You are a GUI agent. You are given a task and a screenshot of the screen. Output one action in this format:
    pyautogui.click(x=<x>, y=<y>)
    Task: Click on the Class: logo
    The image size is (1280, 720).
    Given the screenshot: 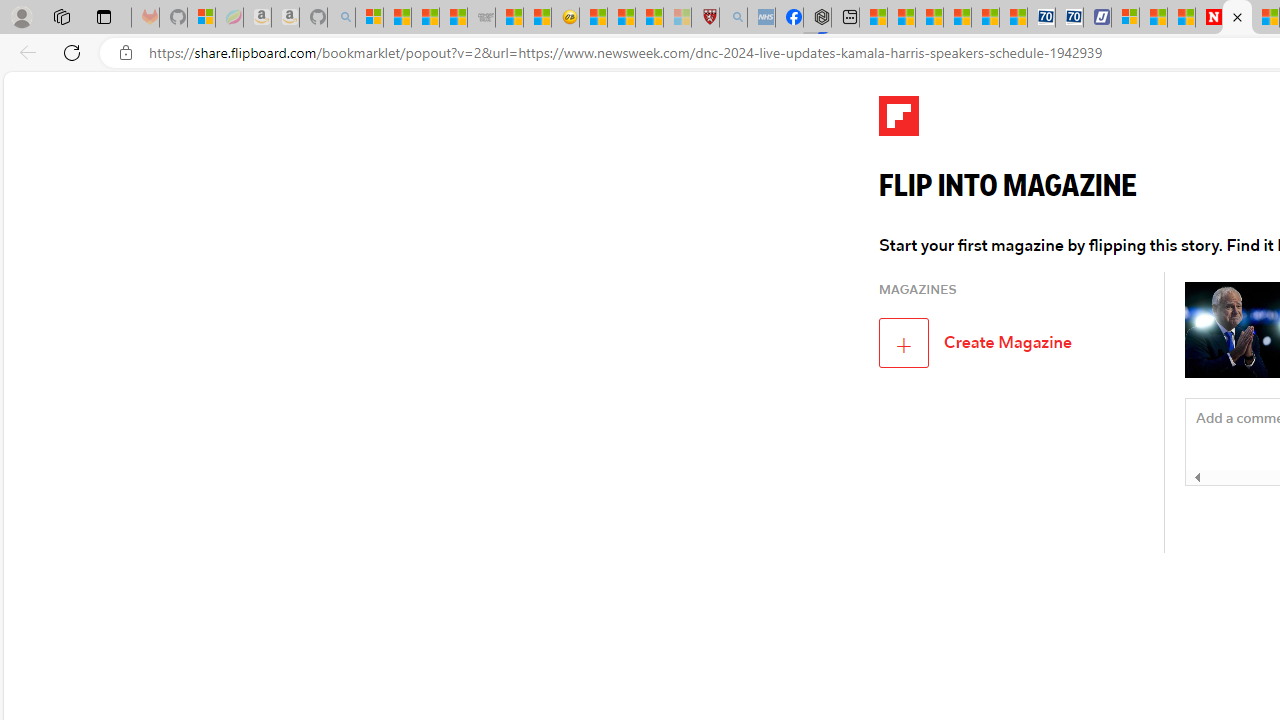 What is the action you would take?
    pyautogui.click(x=899, y=116)
    